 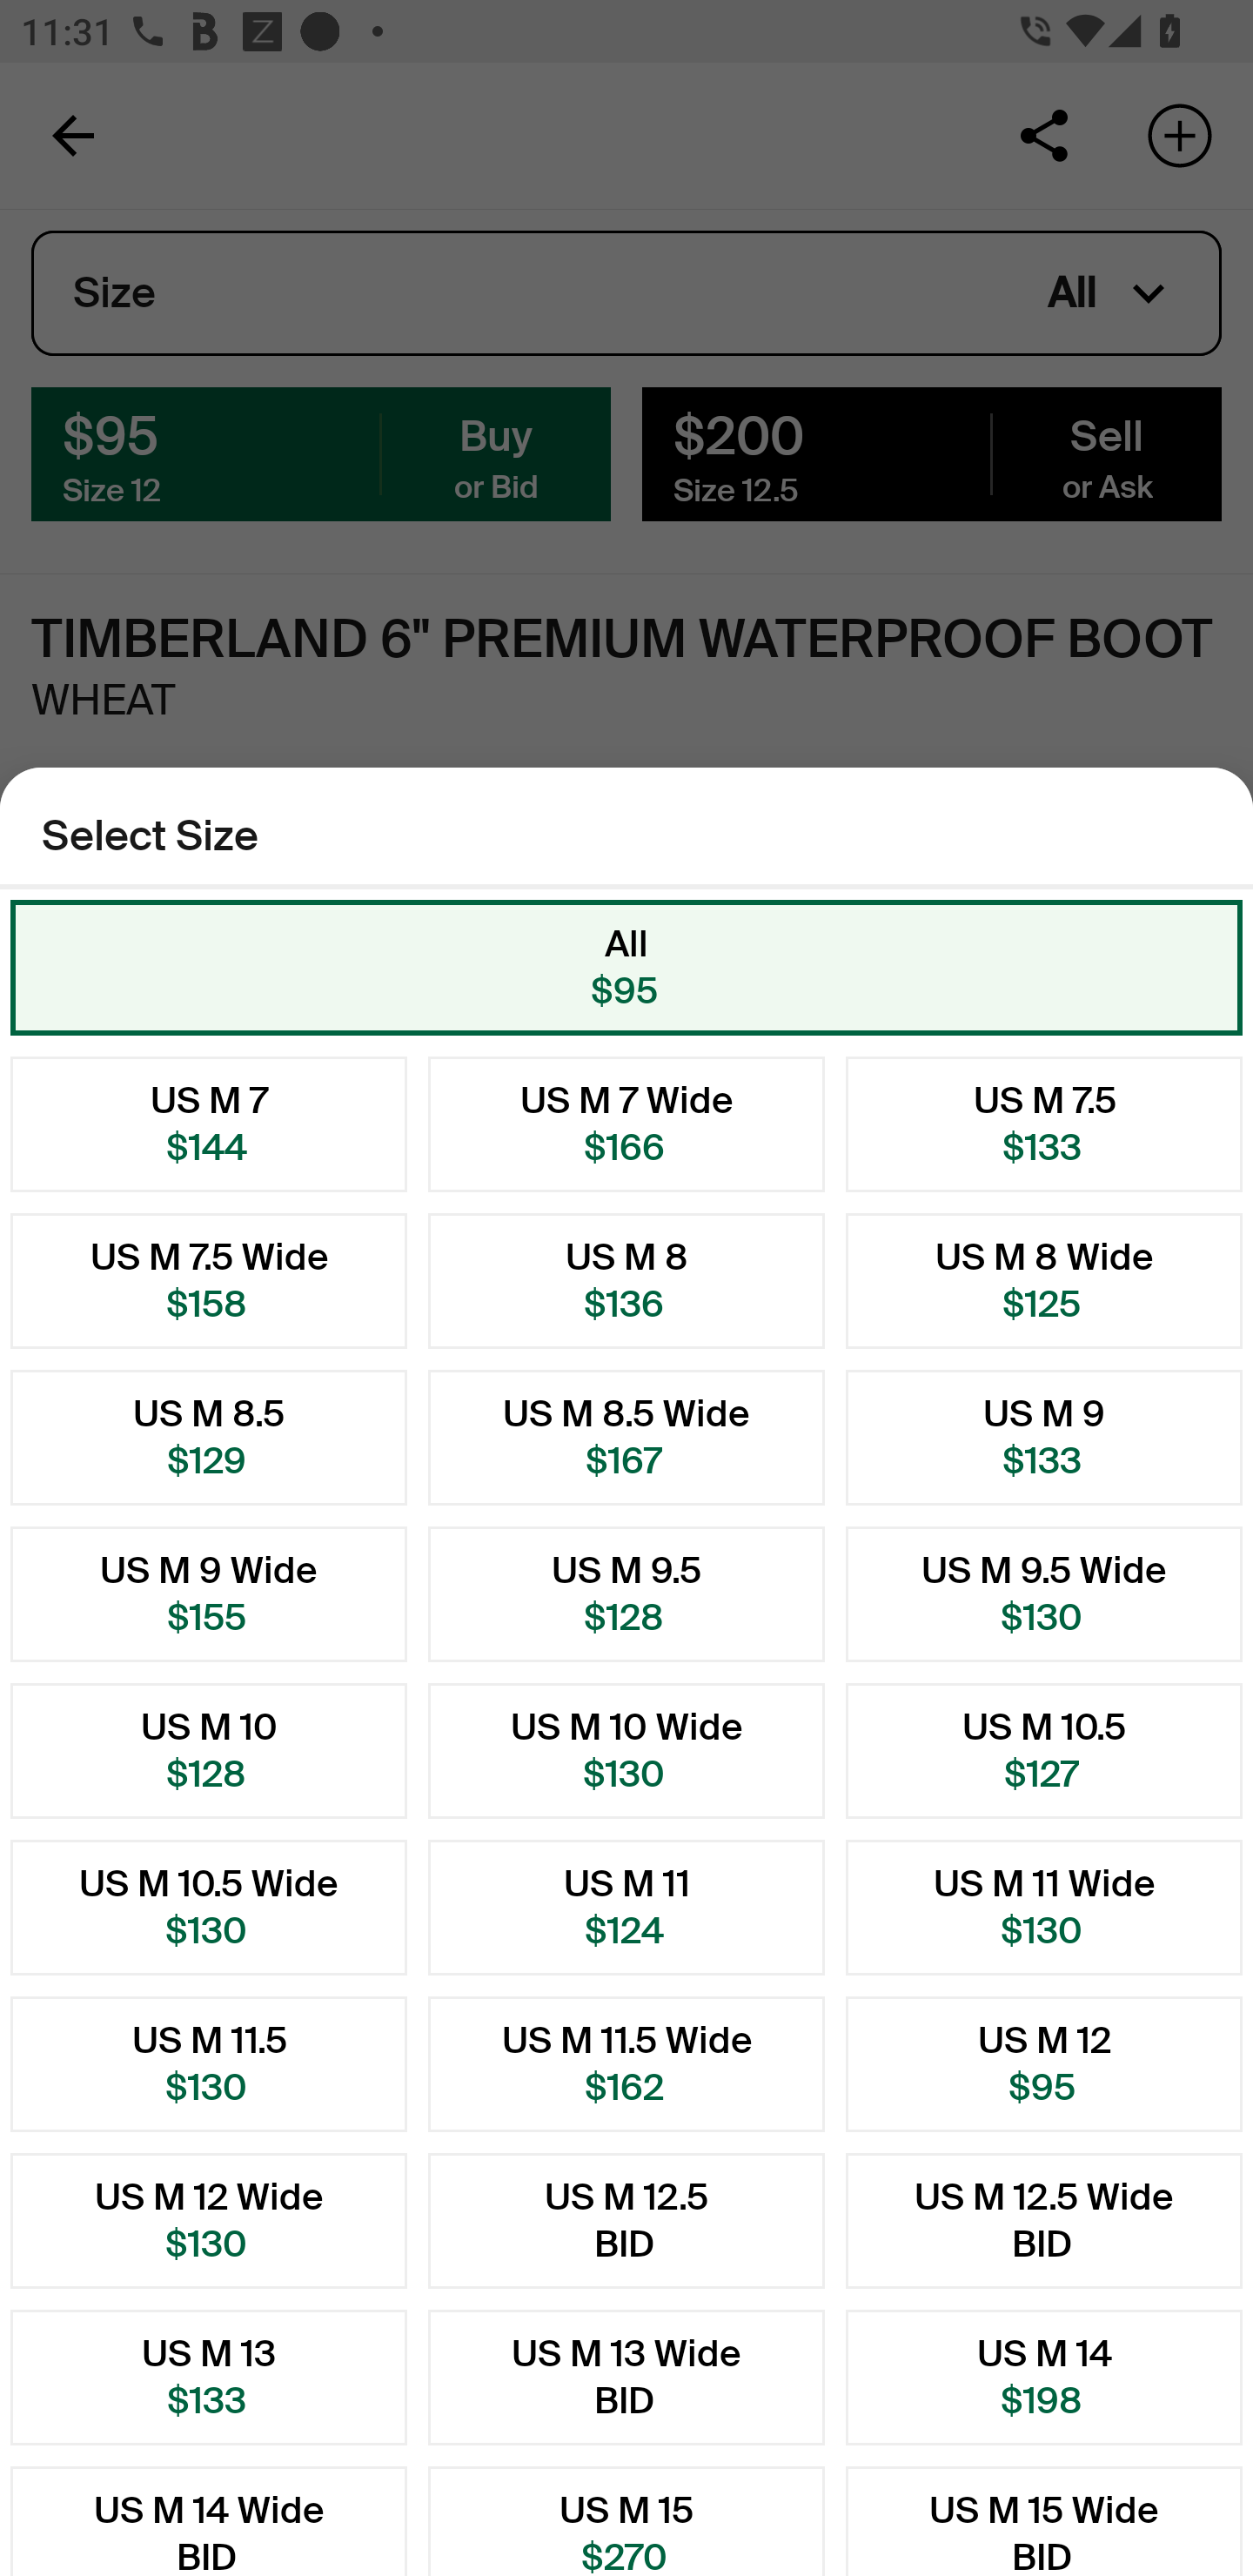 What do you see at coordinates (209, 2064) in the screenshot?
I see `US M 11.5 $130` at bounding box center [209, 2064].